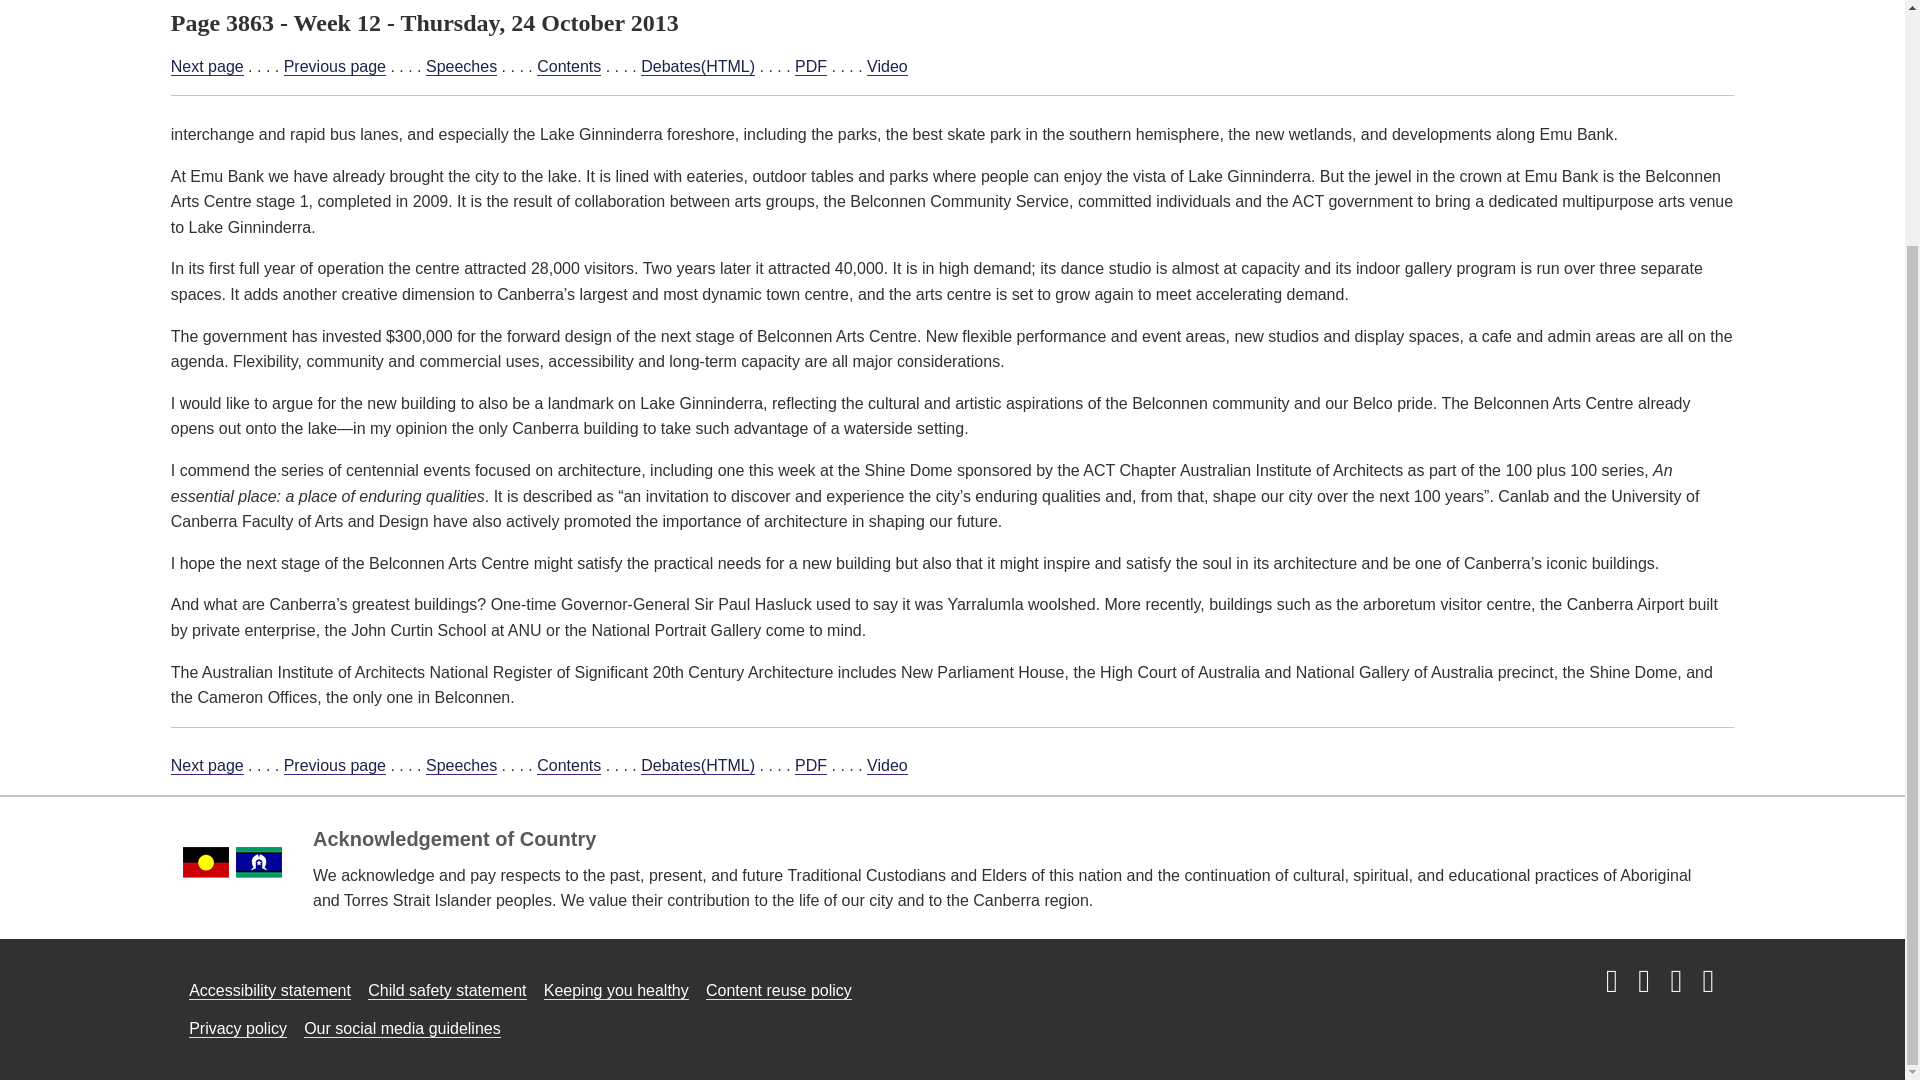  I want to click on Previous page, so click(334, 66).